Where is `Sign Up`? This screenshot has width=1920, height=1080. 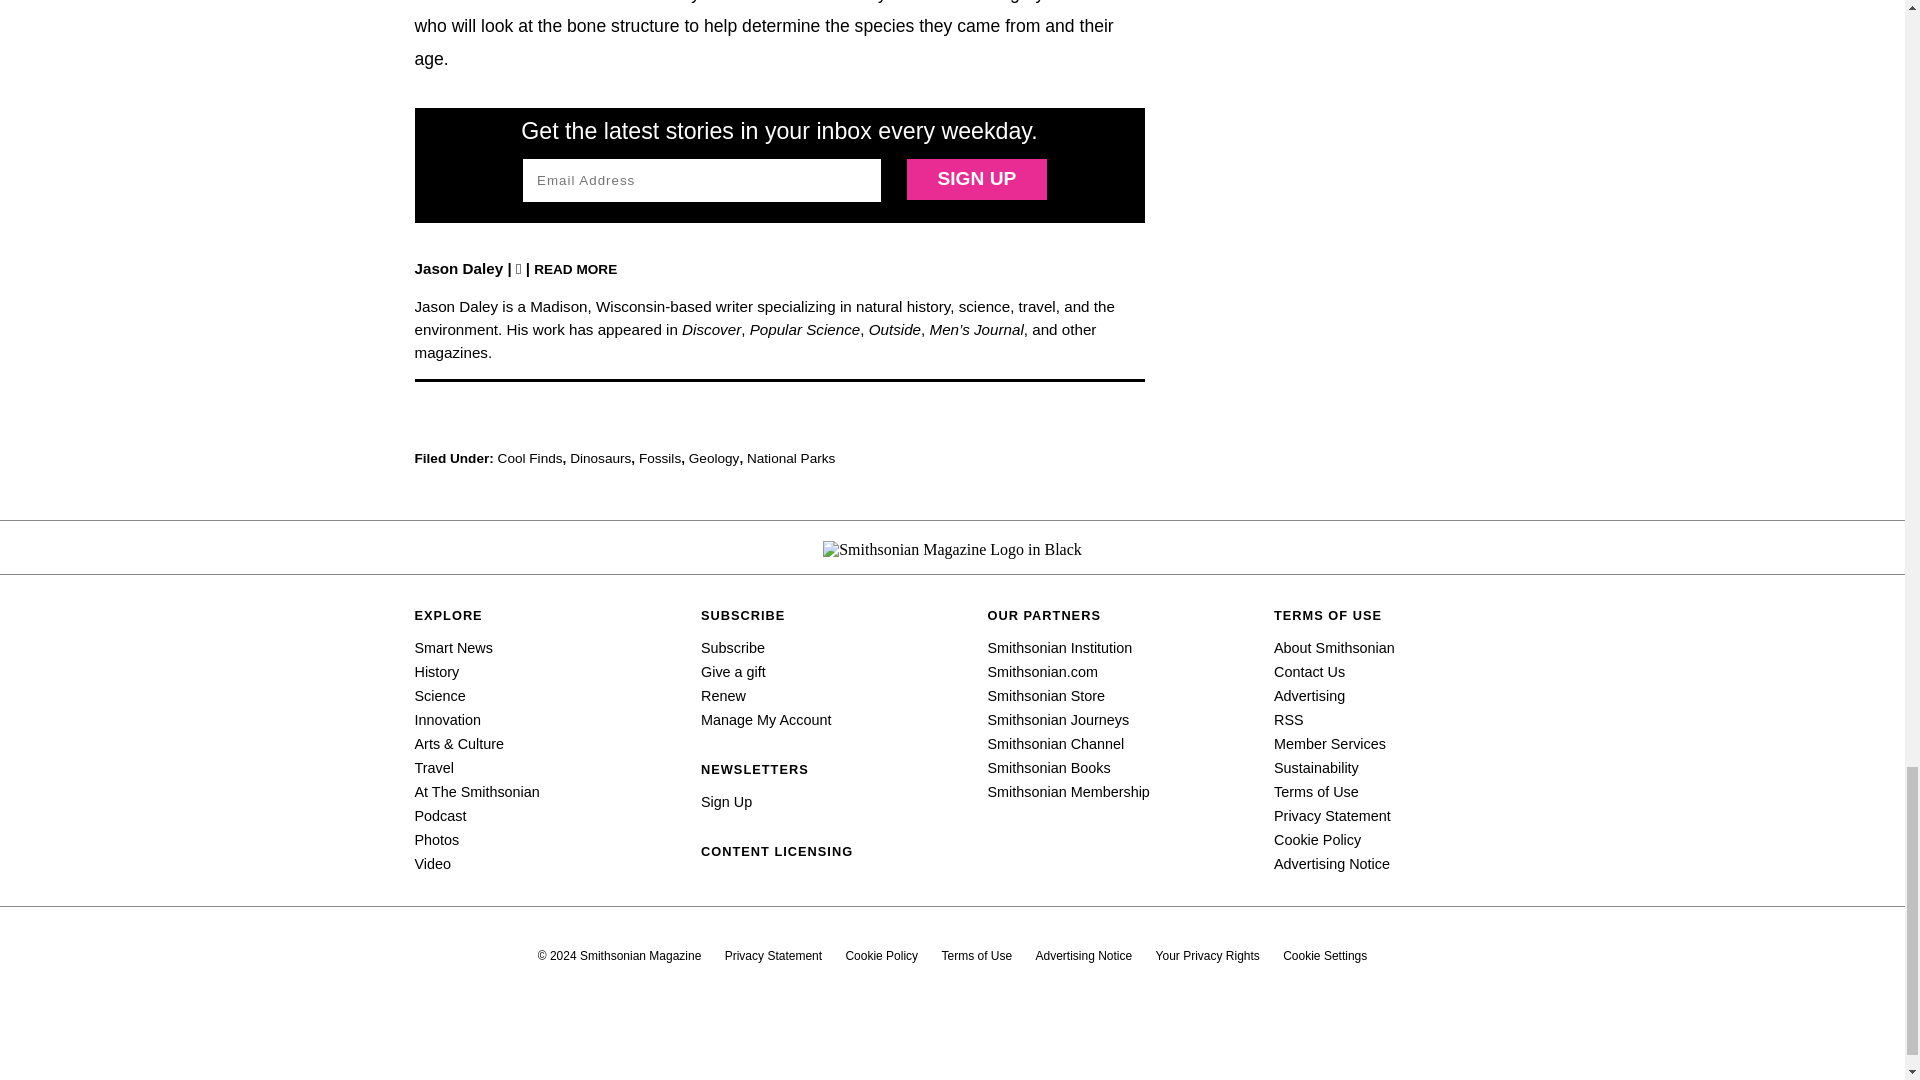
Sign Up is located at coordinates (976, 178).